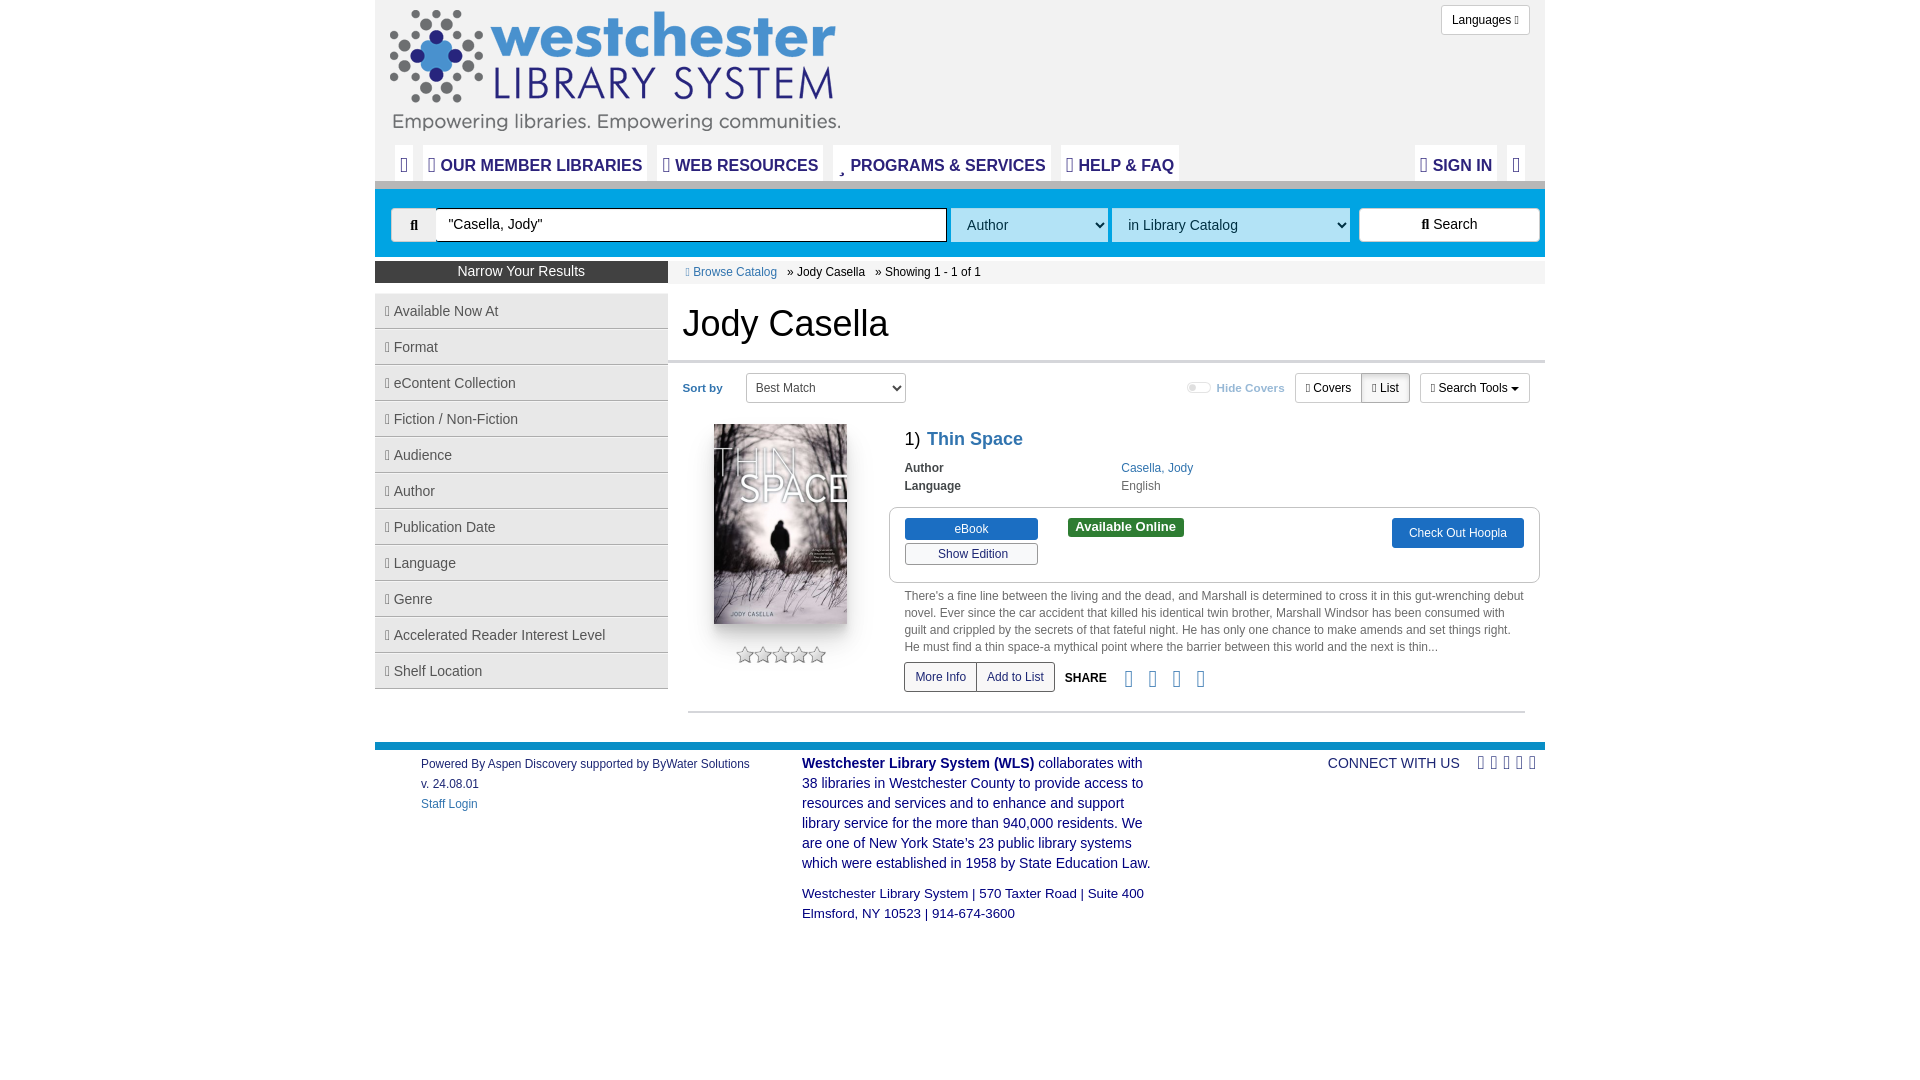 This screenshot has width=1920, height=1080. What do you see at coordinates (1486, 20) in the screenshot?
I see `Languages ` at bounding box center [1486, 20].